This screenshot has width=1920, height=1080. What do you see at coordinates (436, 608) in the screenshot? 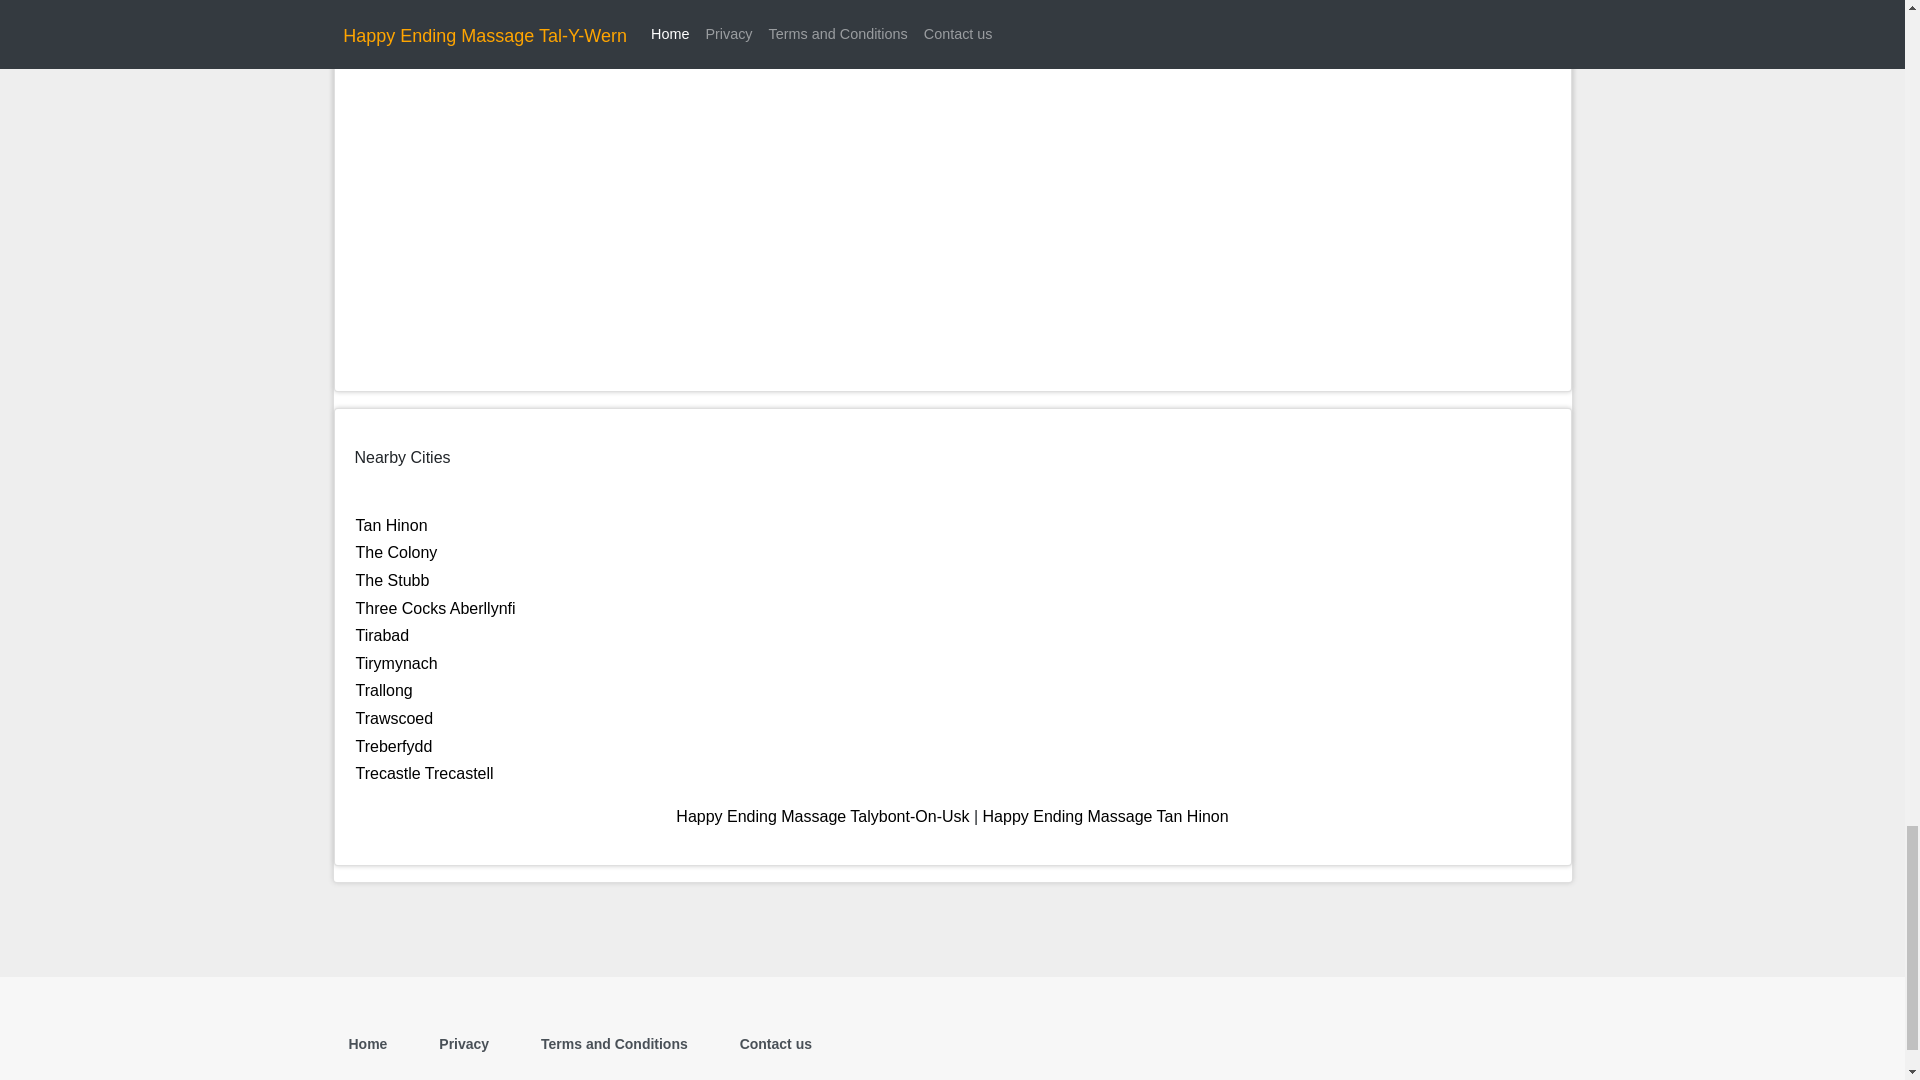
I see `Three Cocks Aberllynfi` at bounding box center [436, 608].